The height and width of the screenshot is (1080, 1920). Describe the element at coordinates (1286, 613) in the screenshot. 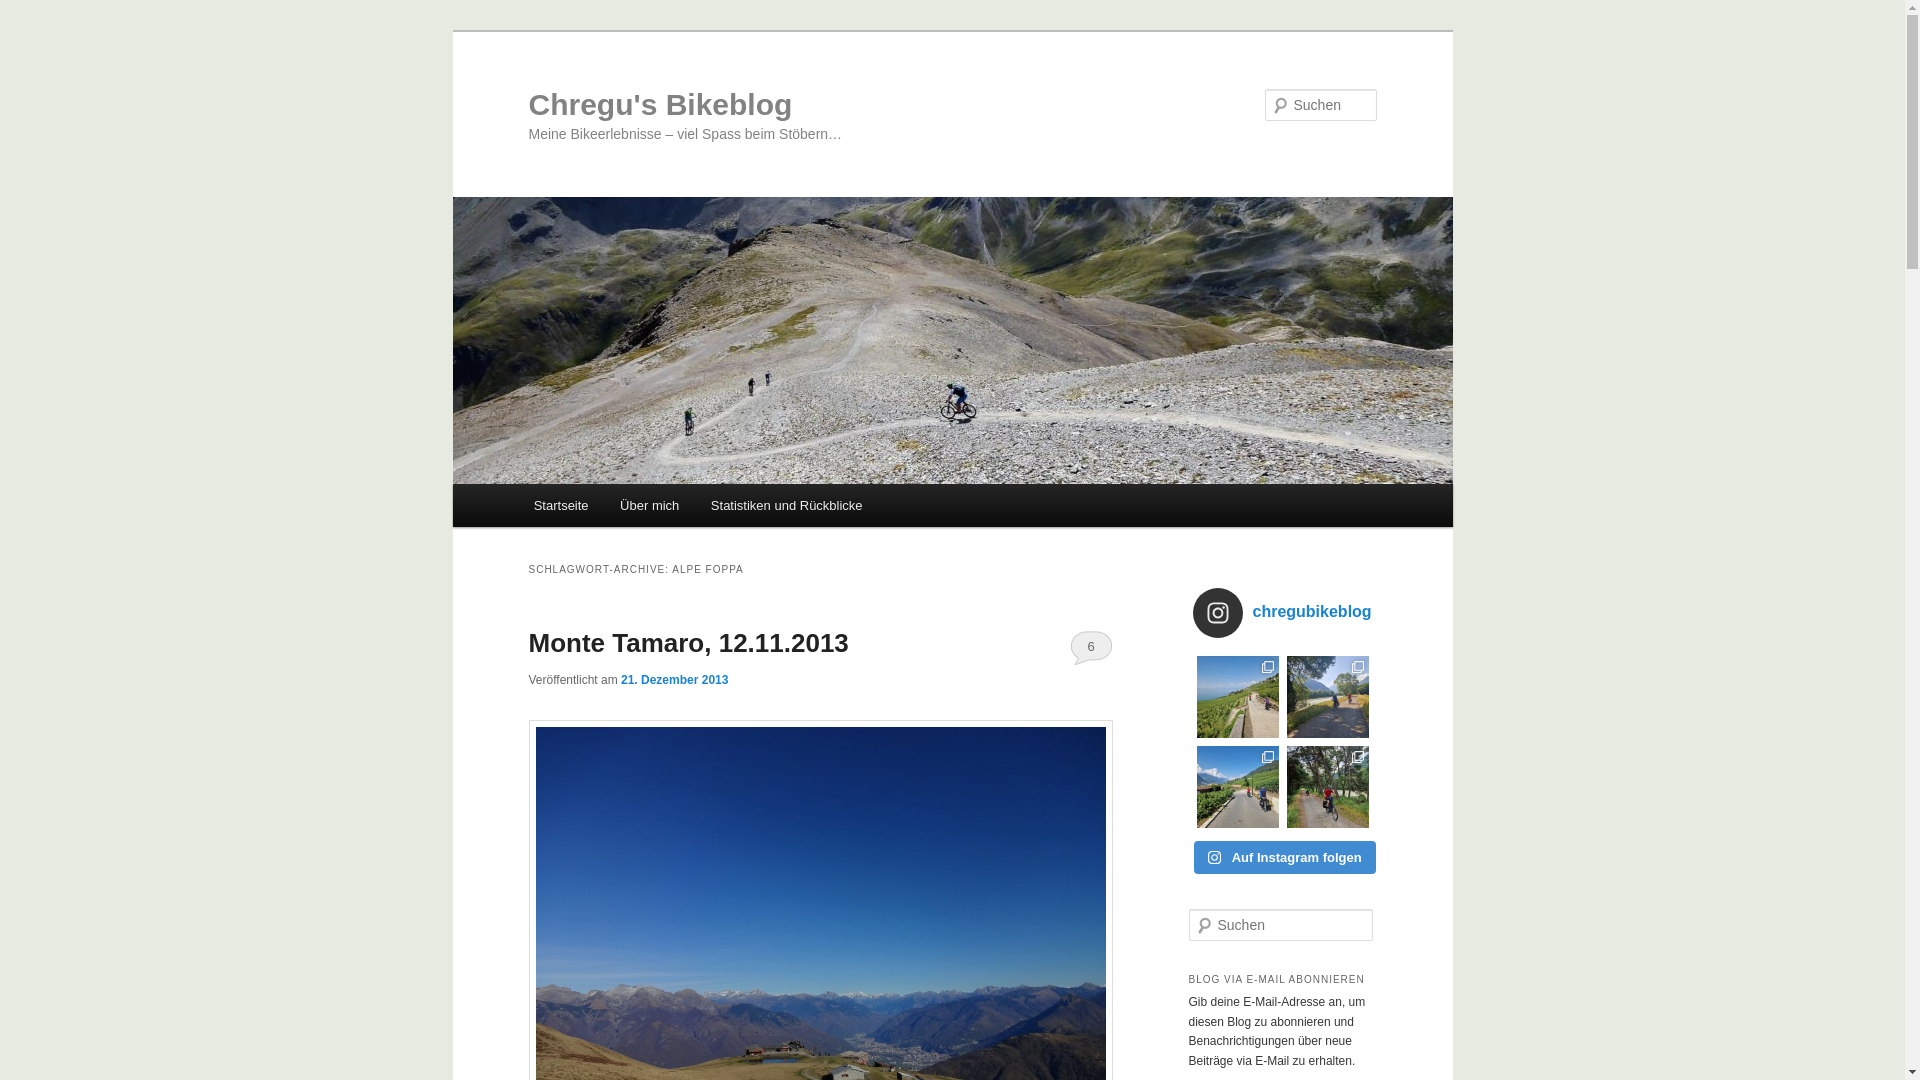

I see `chregubikeblog` at that location.